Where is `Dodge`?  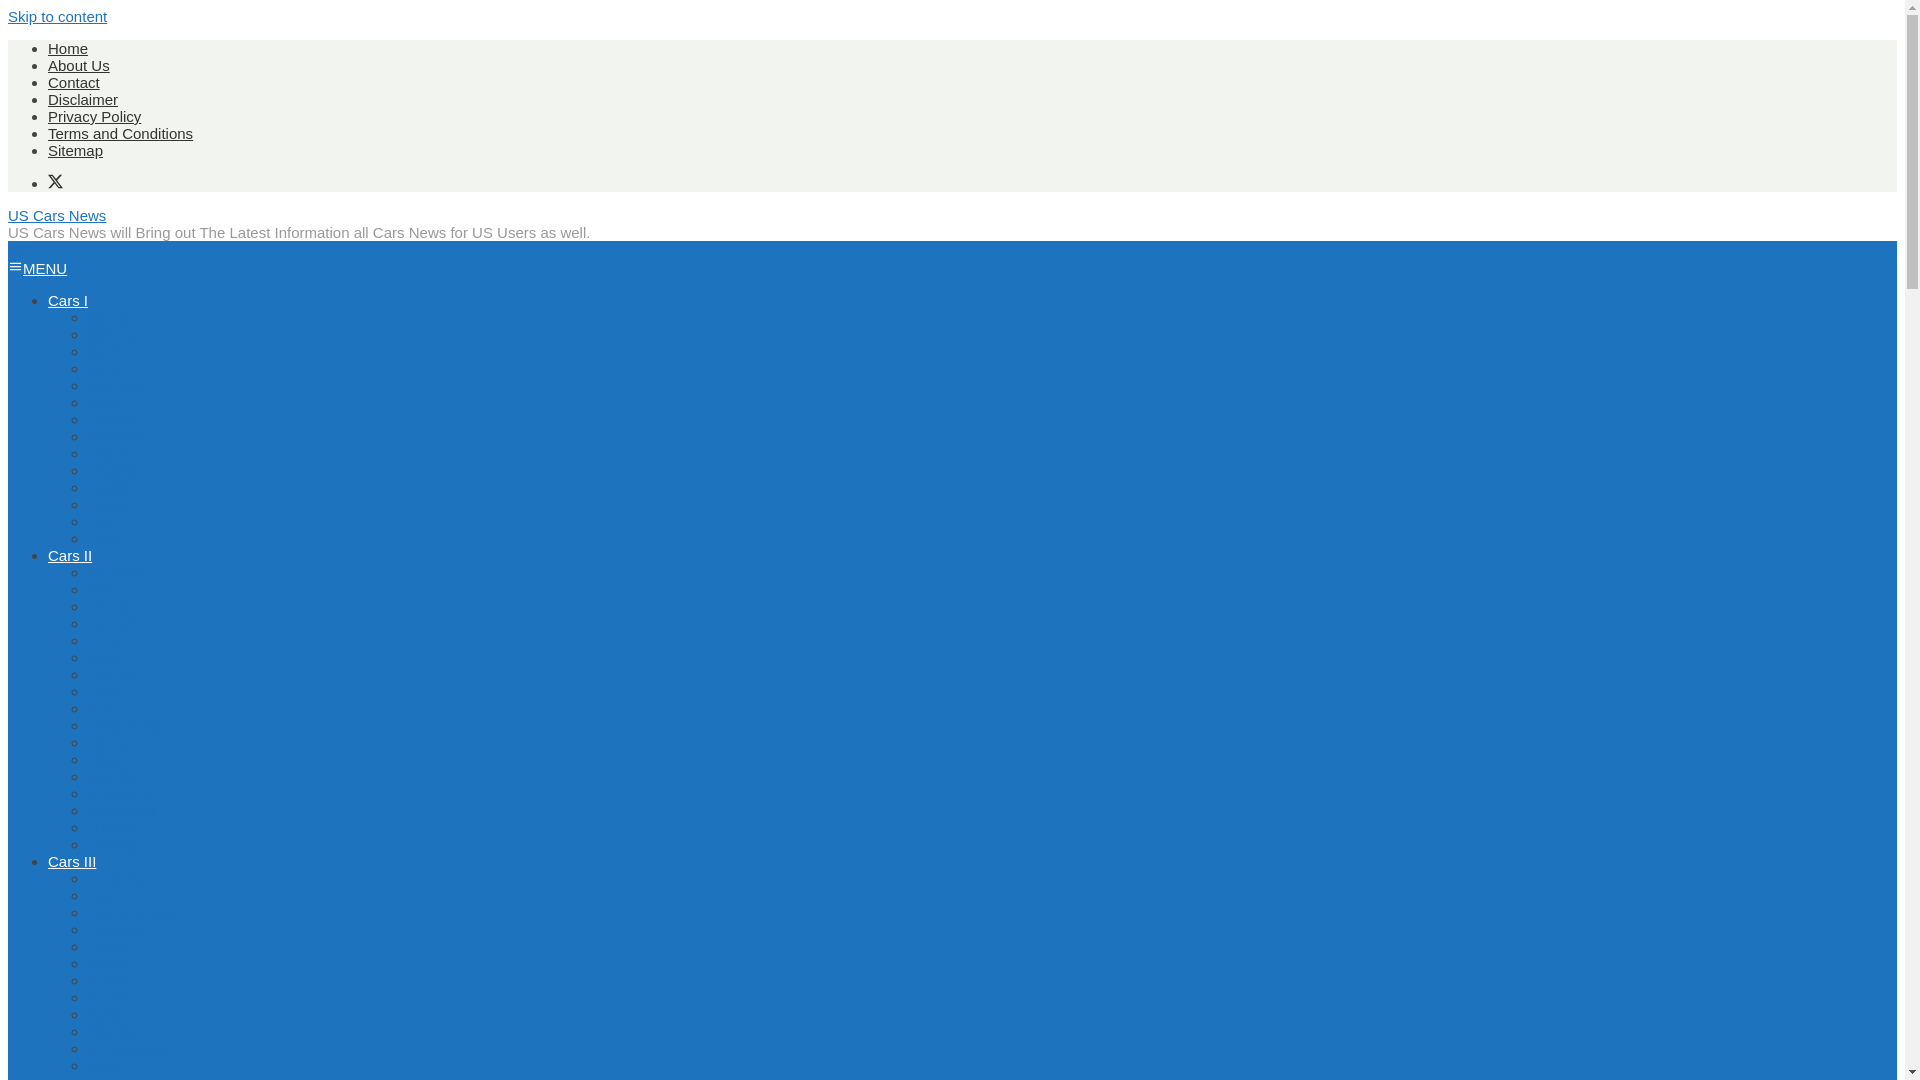
Dodge is located at coordinates (110, 487).